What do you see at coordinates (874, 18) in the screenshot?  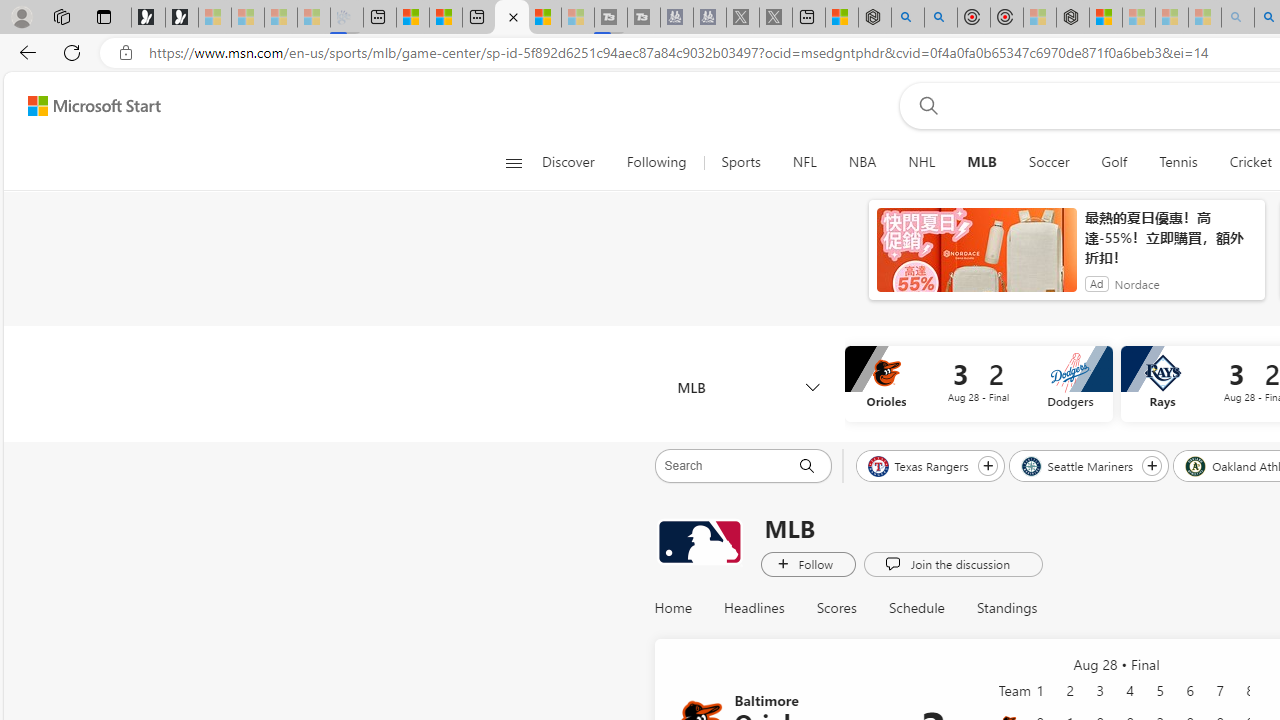 I see `Nordace - Summer Adventures 2024` at bounding box center [874, 18].